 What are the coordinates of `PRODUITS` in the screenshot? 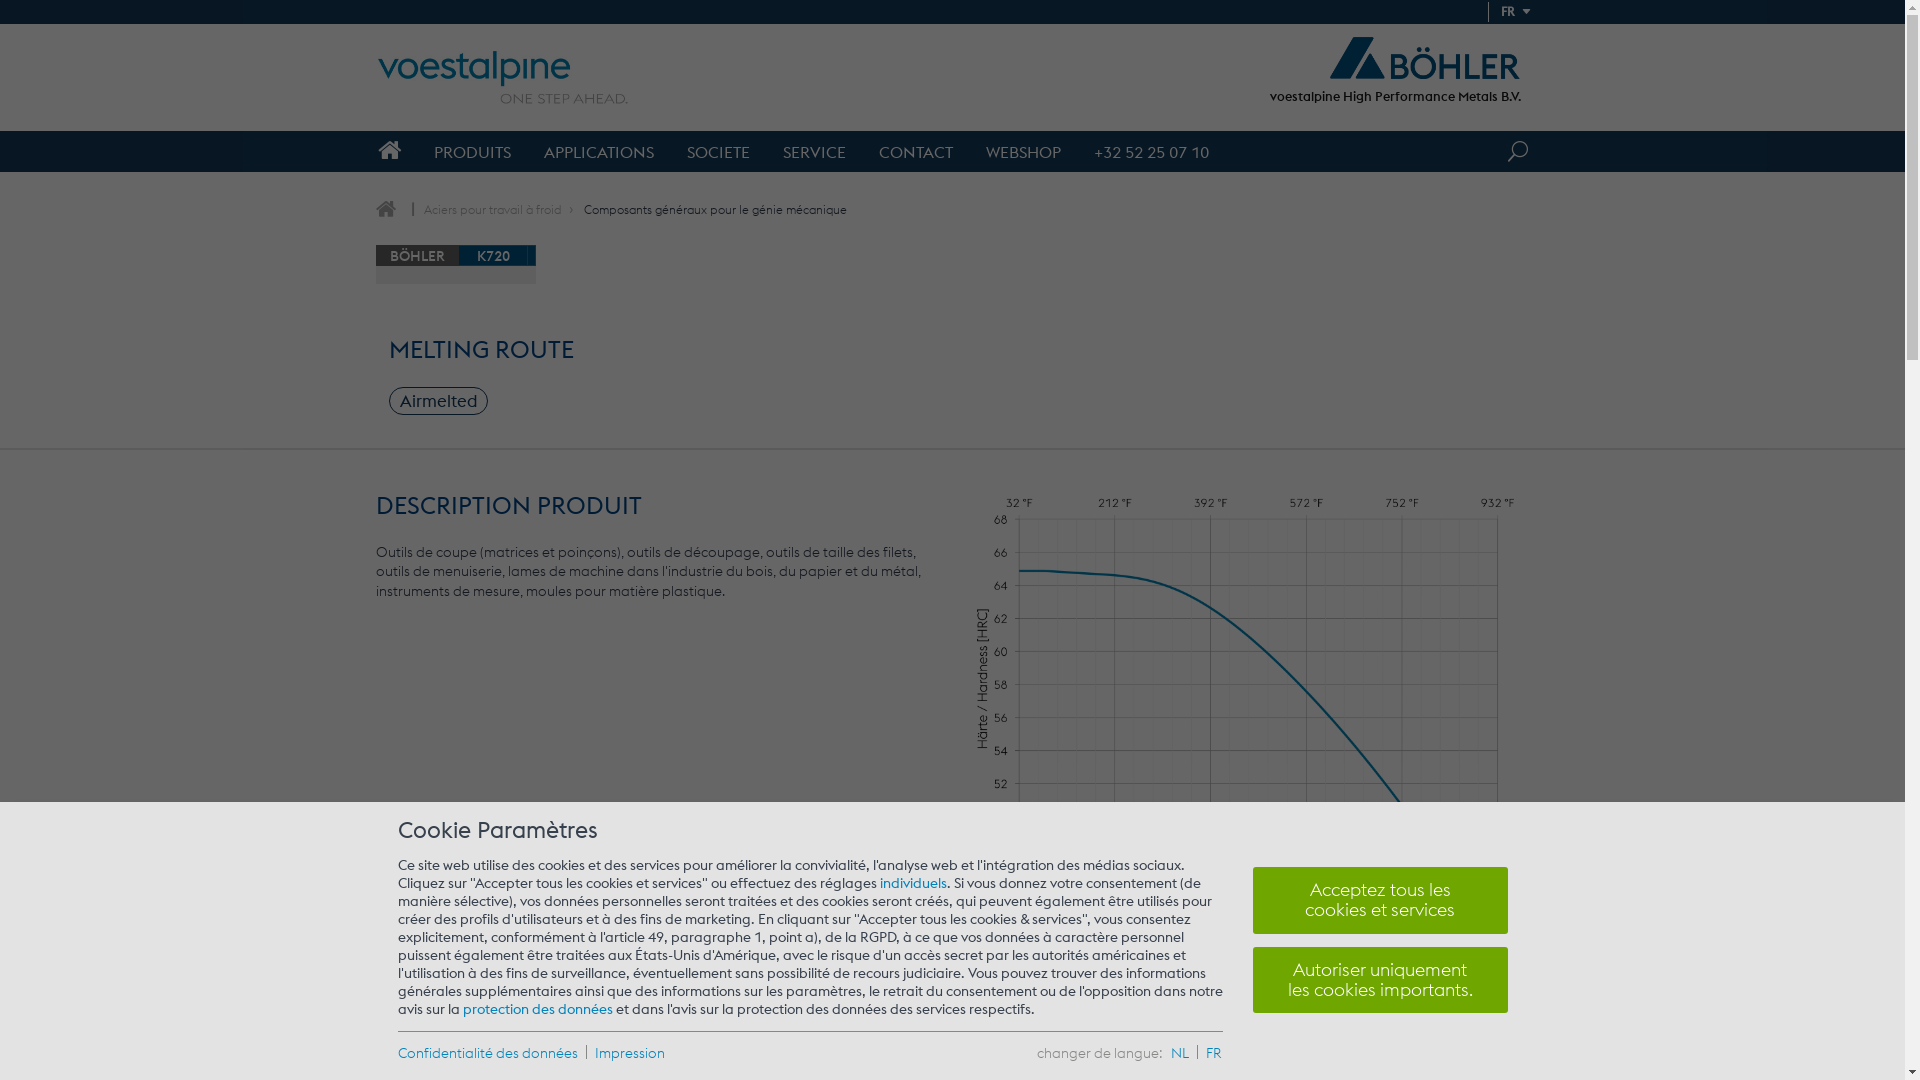 It's located at (472, 152).